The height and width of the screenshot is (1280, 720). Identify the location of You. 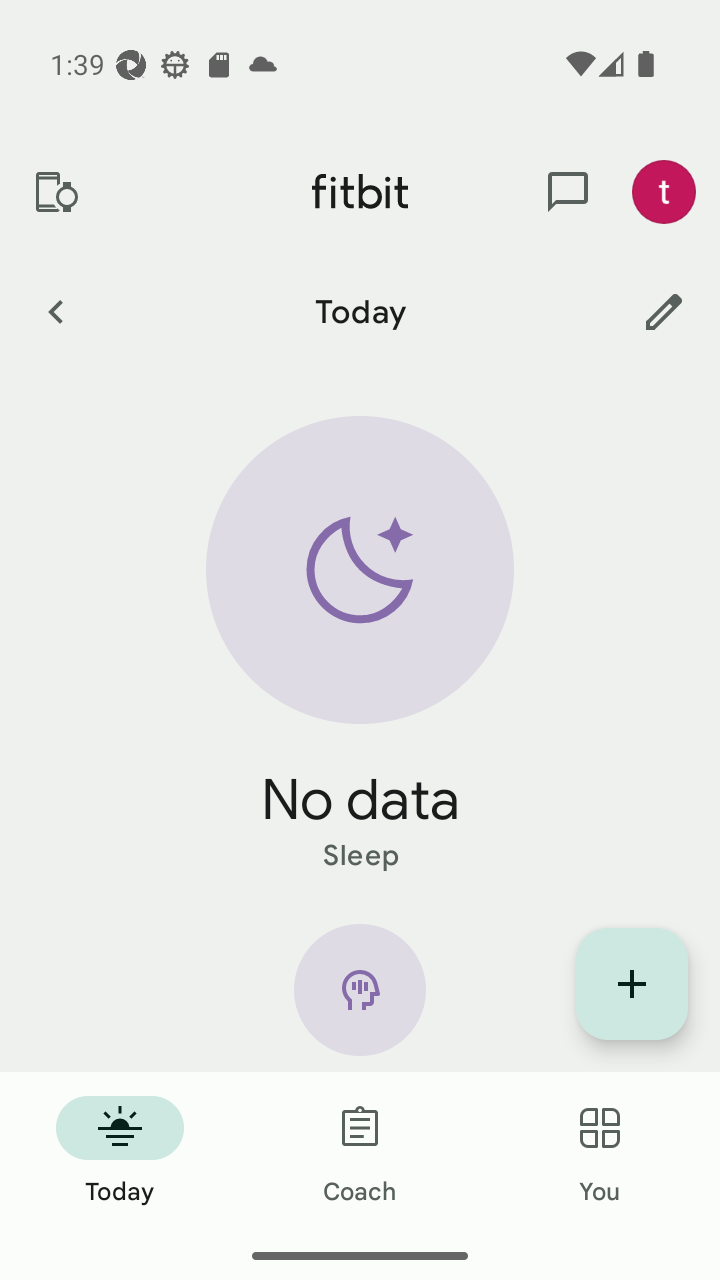
(600, 1152).